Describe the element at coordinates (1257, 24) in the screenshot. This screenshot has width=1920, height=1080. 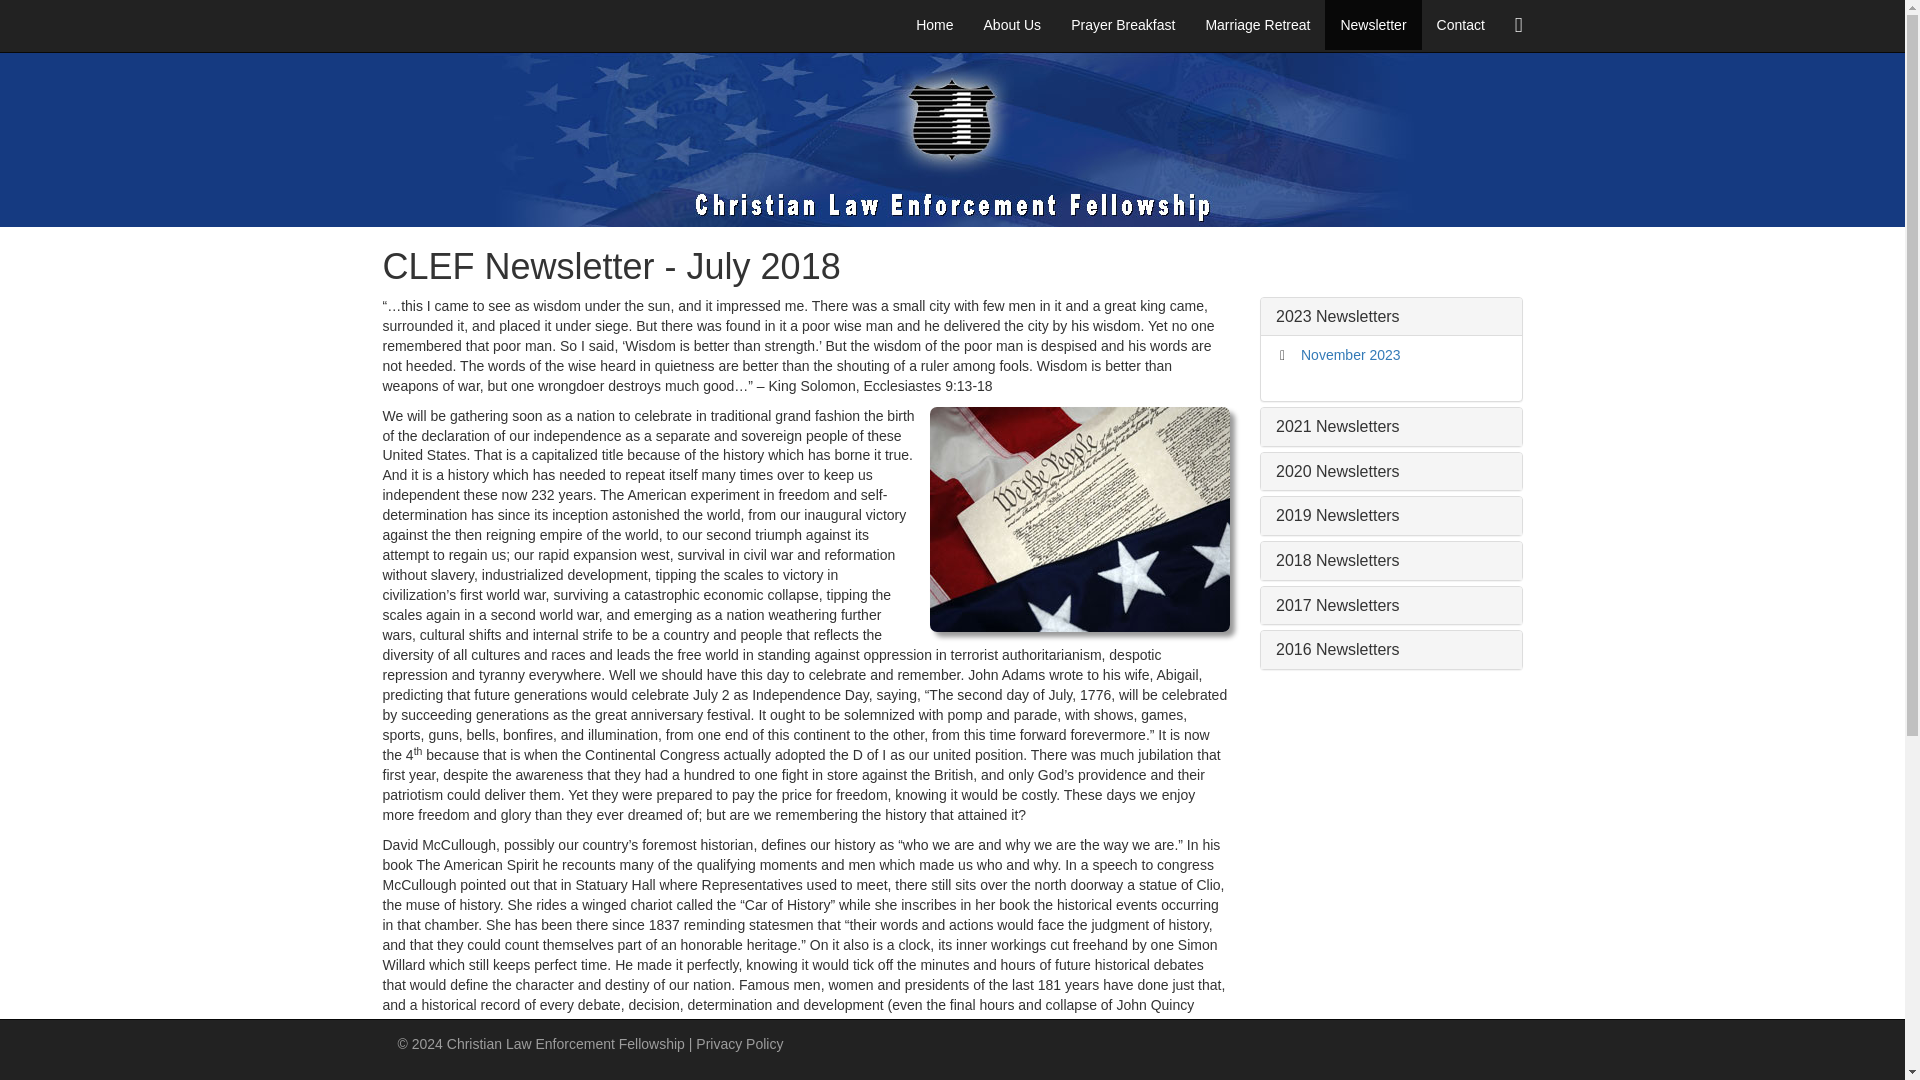
I see `Marriage Retreat` at that location.